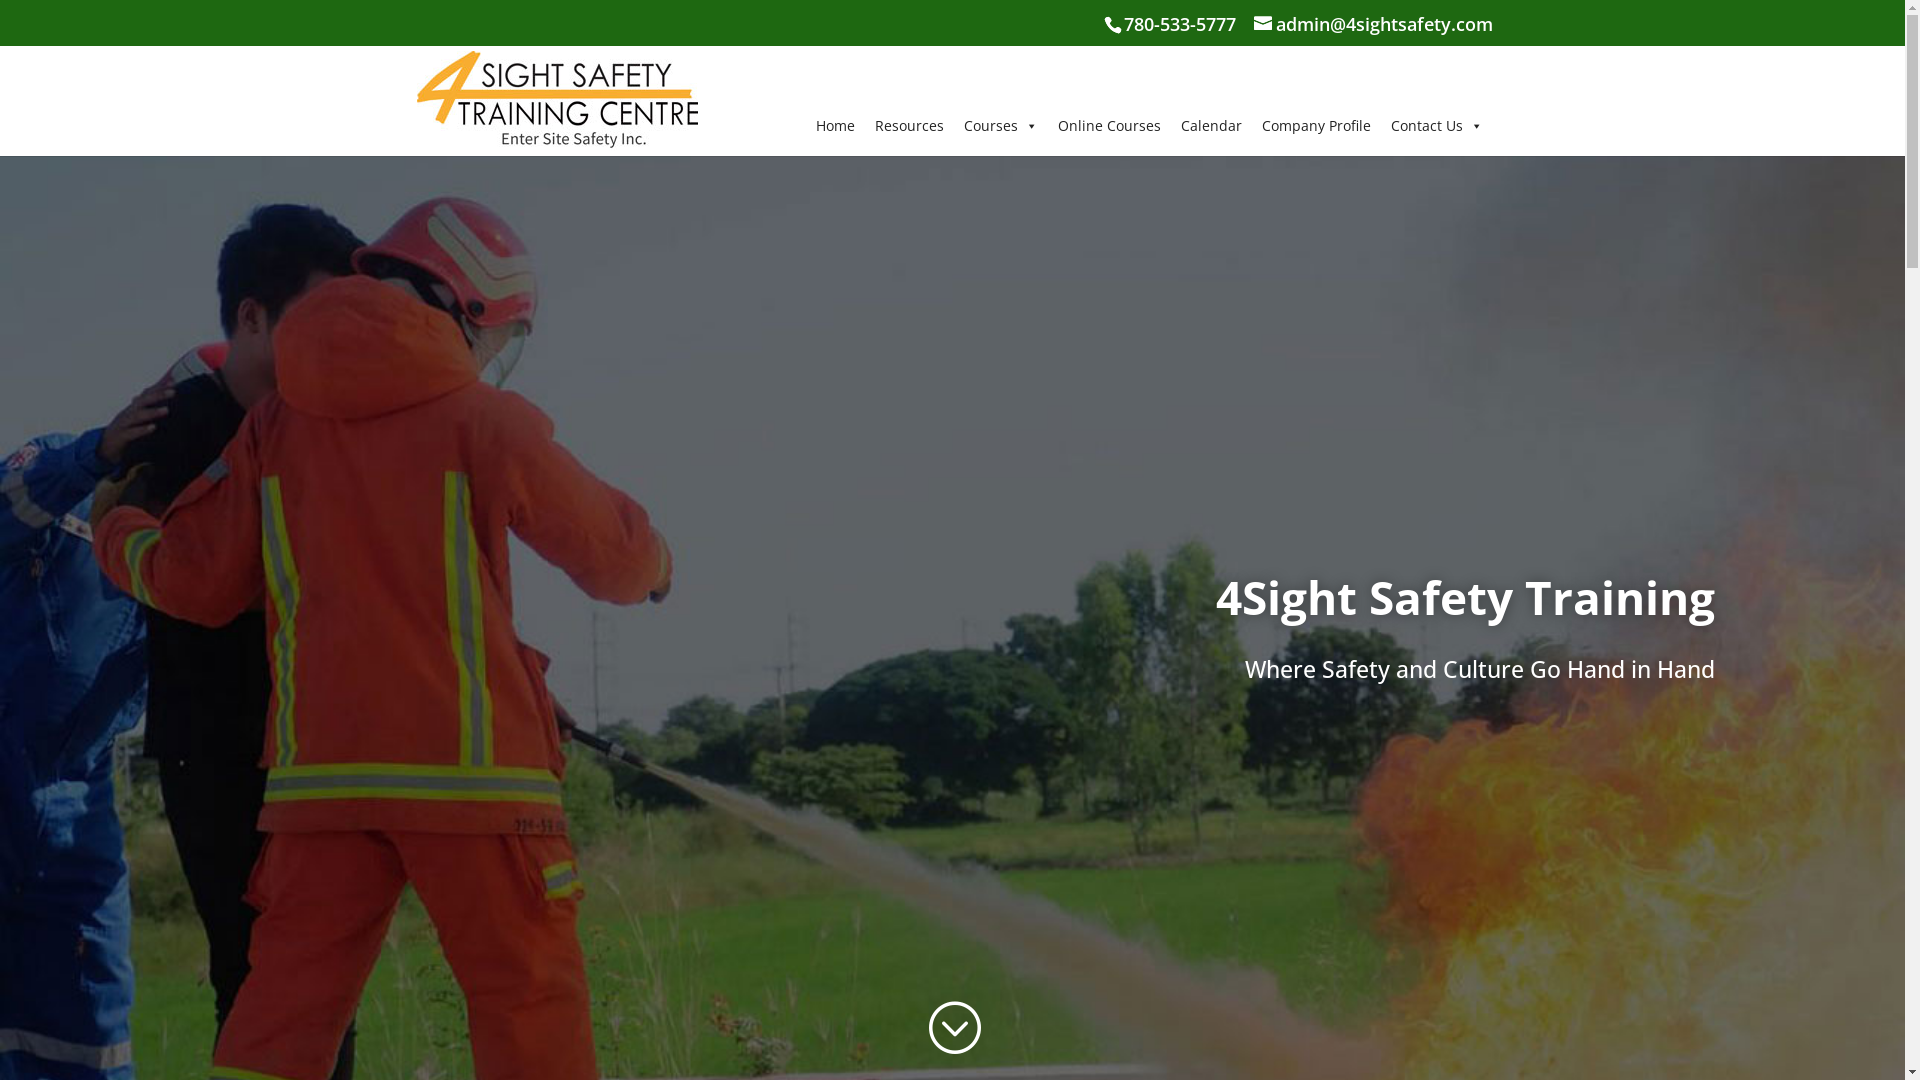 The width and height of the screenshot is (1920, 1080). I want to click on ;, so click(952, 1029).